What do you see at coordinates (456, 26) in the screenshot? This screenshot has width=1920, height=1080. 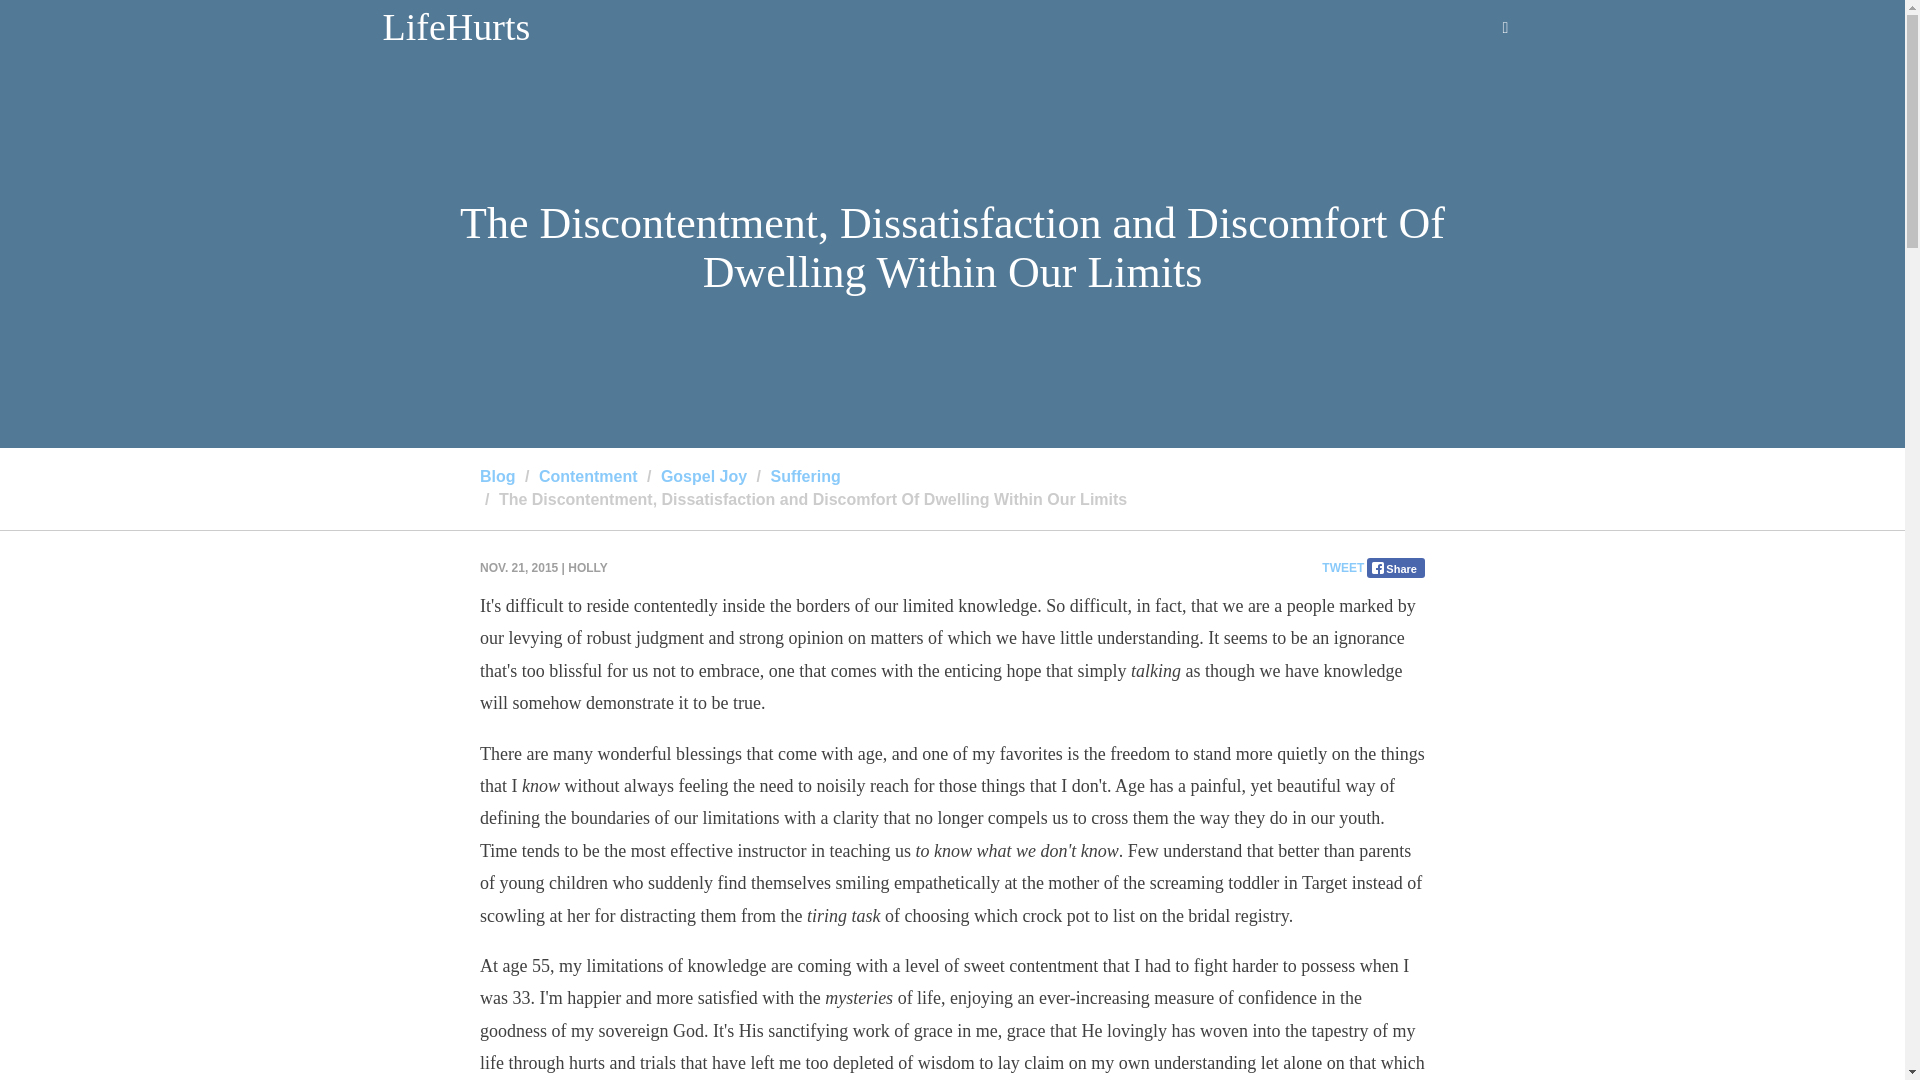 I see `LifeHurts` at bounding box center [456, 26].